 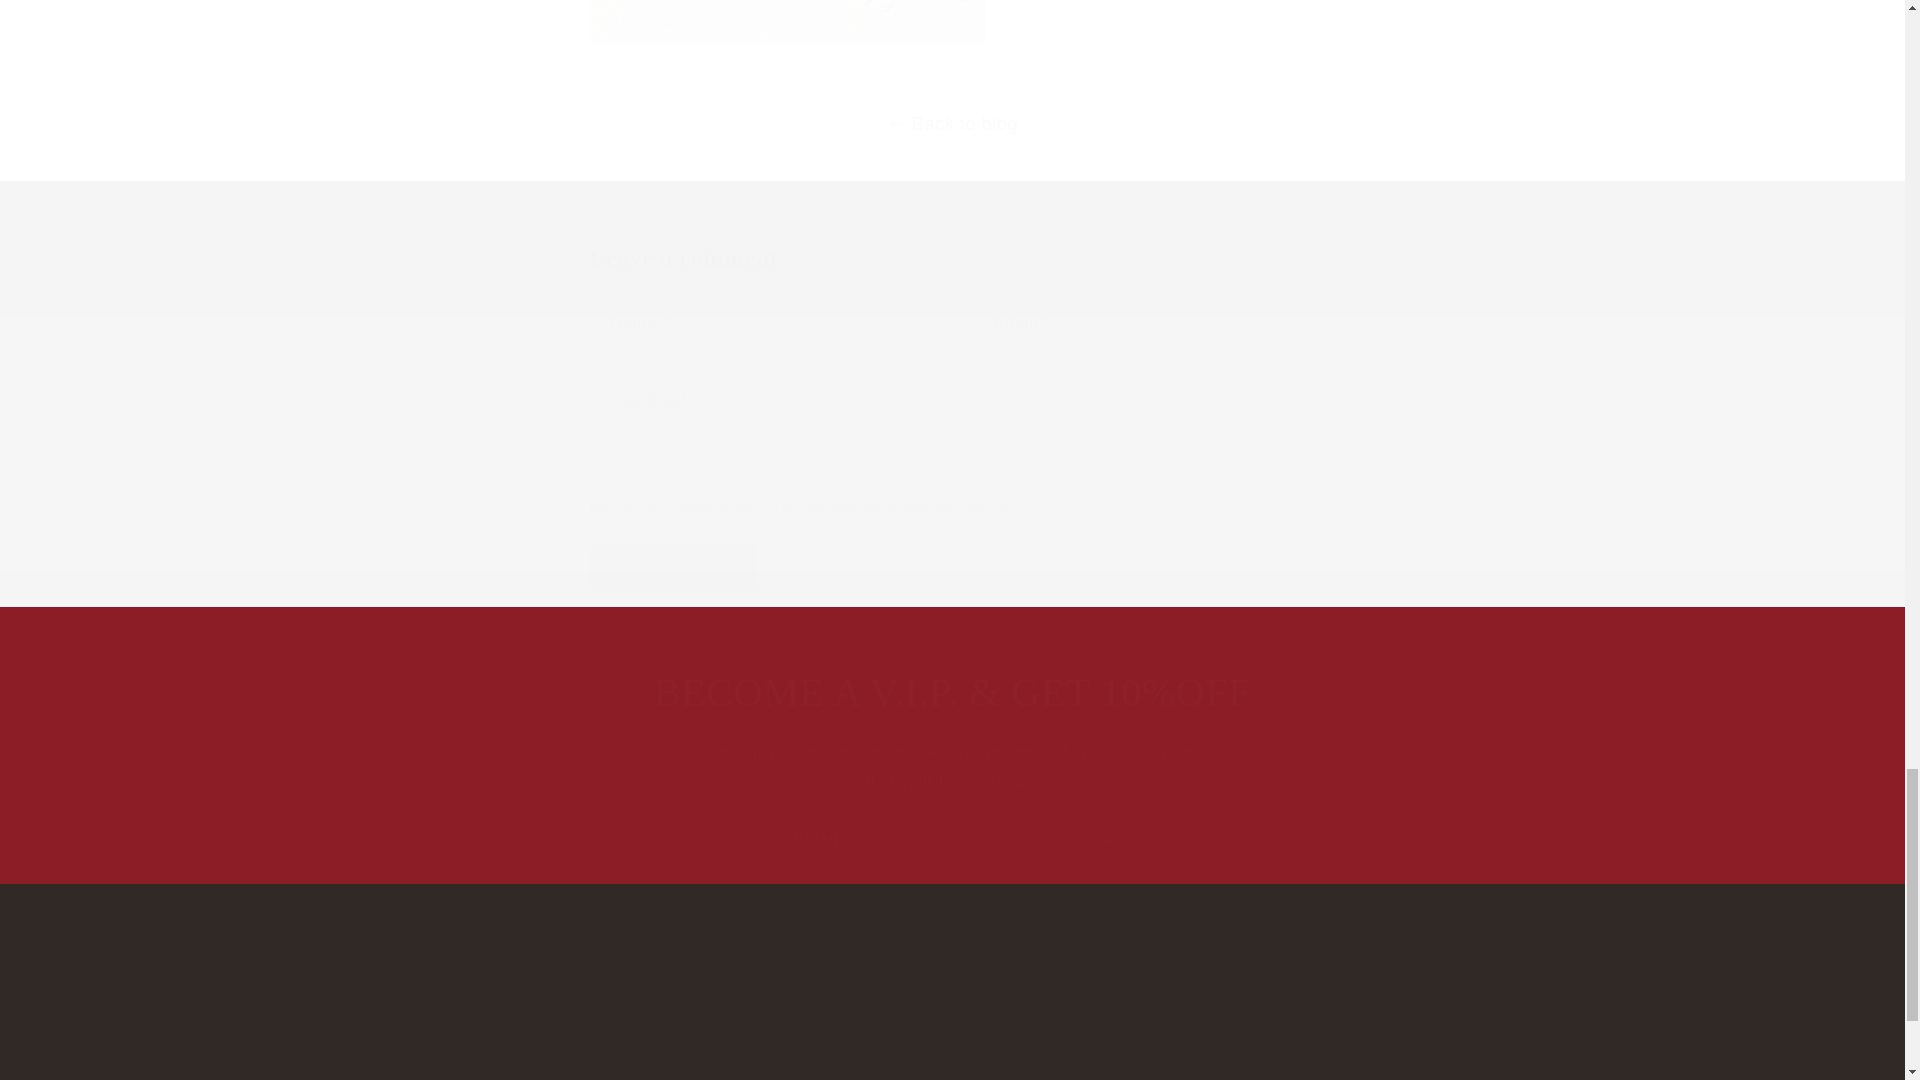 What do you see at coordinates (952, 1020) in the screenshot?
I see `Email` at bounding box center [952, 1020].